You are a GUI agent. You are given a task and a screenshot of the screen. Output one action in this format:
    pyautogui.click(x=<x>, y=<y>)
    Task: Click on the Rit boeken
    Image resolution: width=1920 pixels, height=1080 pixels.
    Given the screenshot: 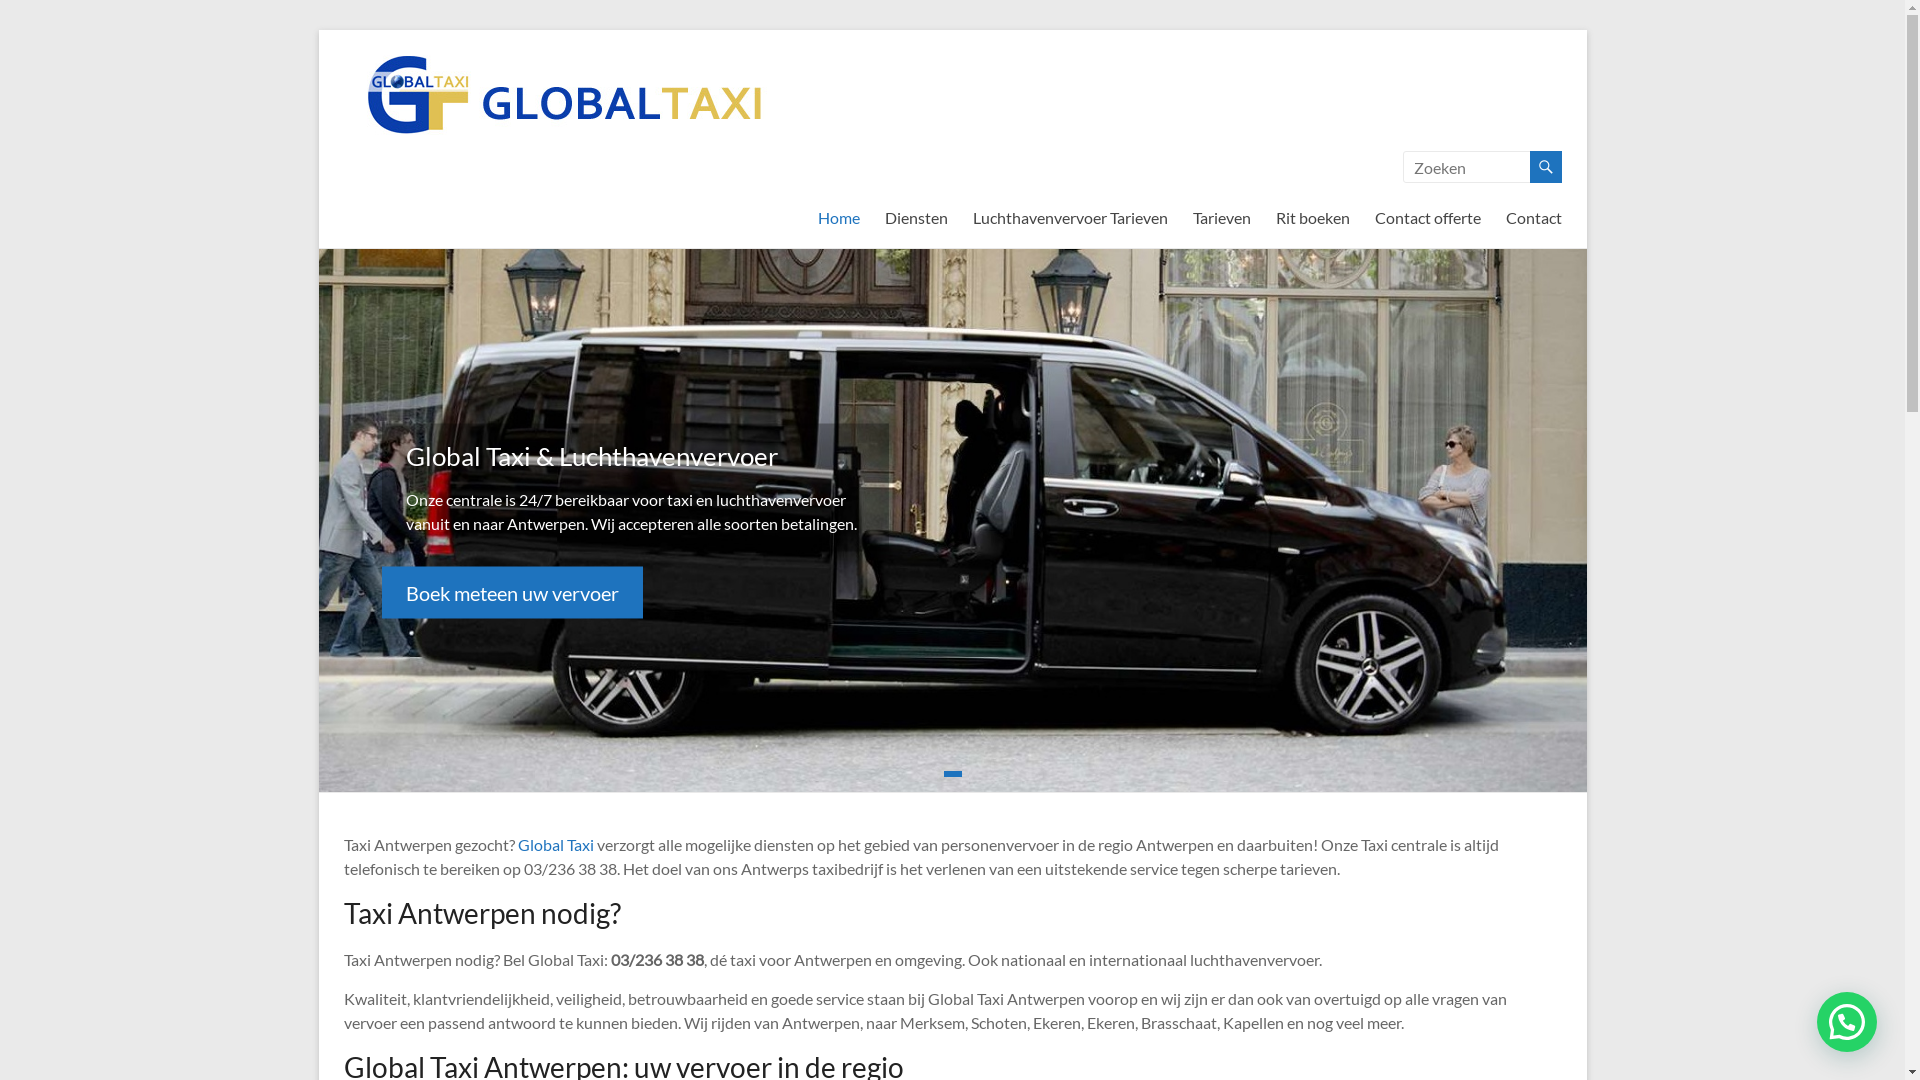 What is the action you would take?
    pyautogui.click(x=1313, y=218)
    